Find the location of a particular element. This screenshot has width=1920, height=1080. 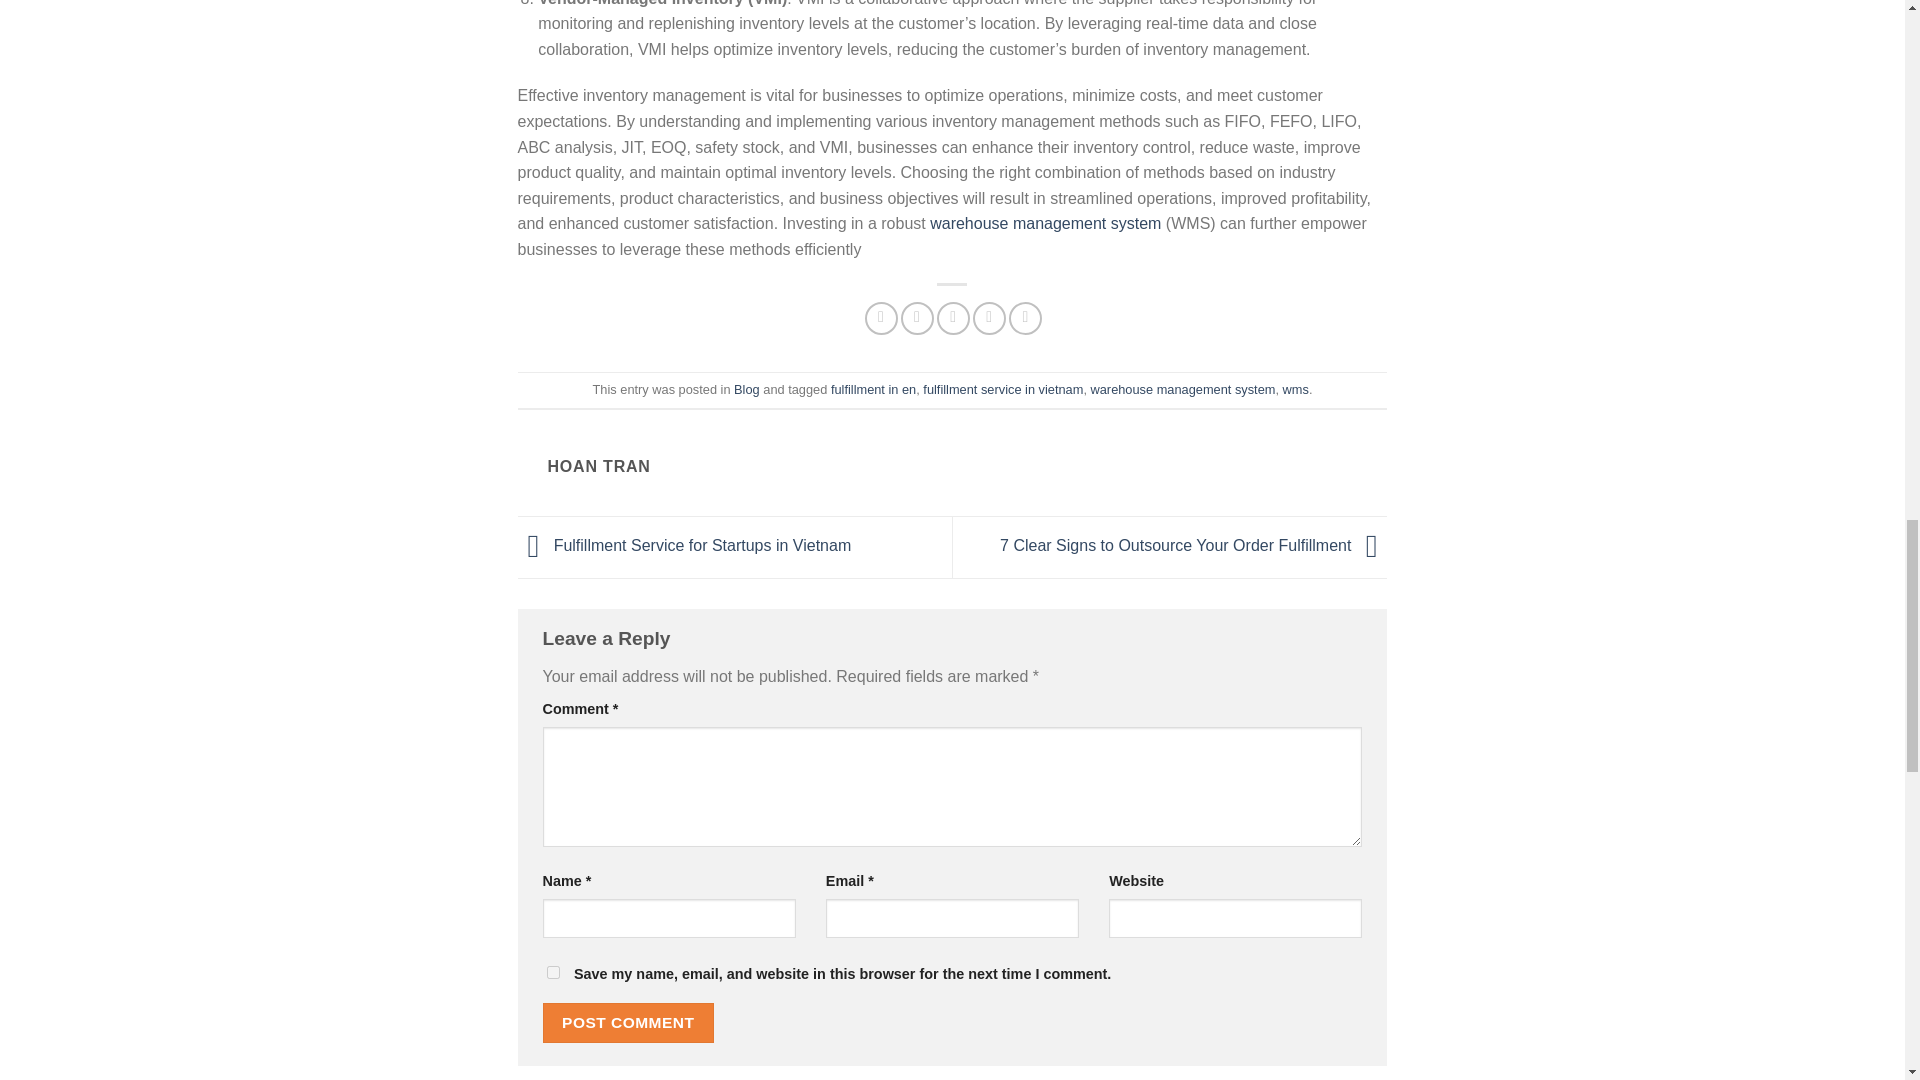

Share on Twitter is located at coordinates (916, 318).